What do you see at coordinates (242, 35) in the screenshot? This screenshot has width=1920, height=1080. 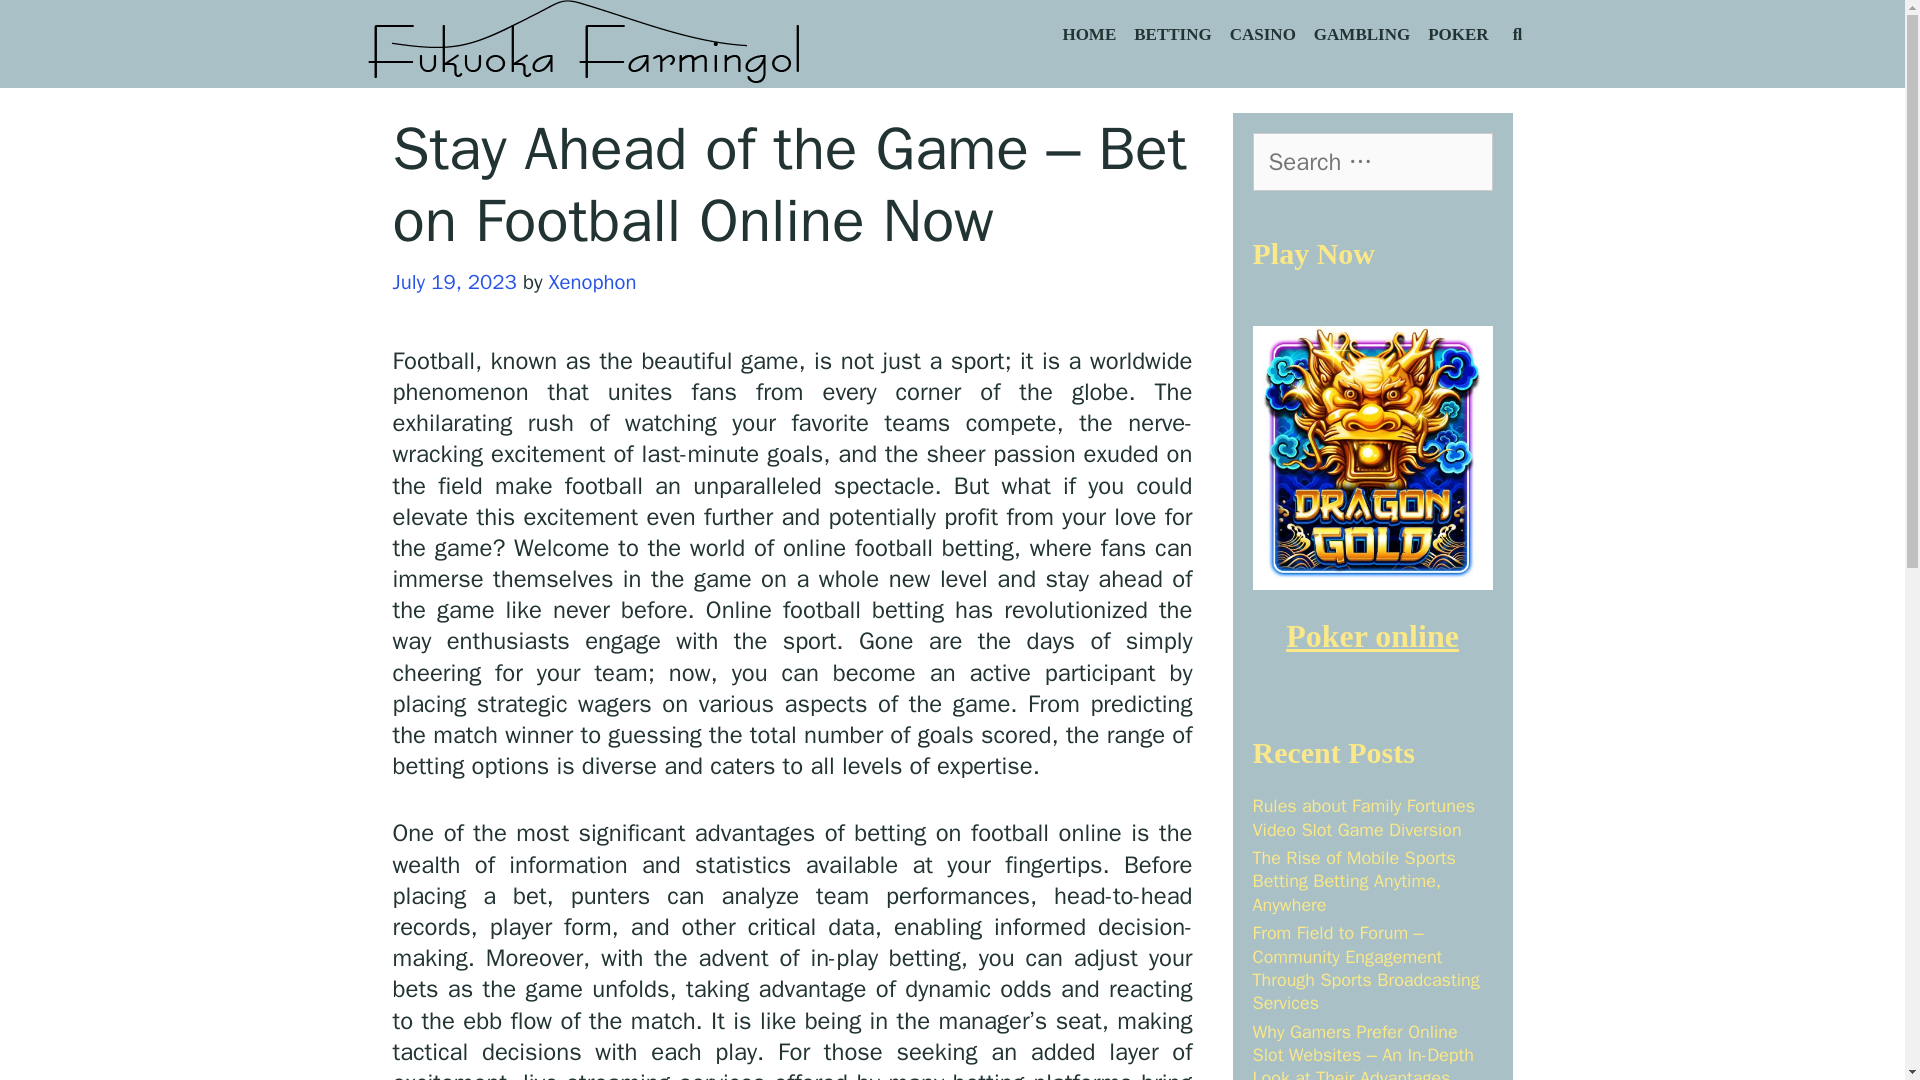 I see `Search` at bounding box center [242, 35].